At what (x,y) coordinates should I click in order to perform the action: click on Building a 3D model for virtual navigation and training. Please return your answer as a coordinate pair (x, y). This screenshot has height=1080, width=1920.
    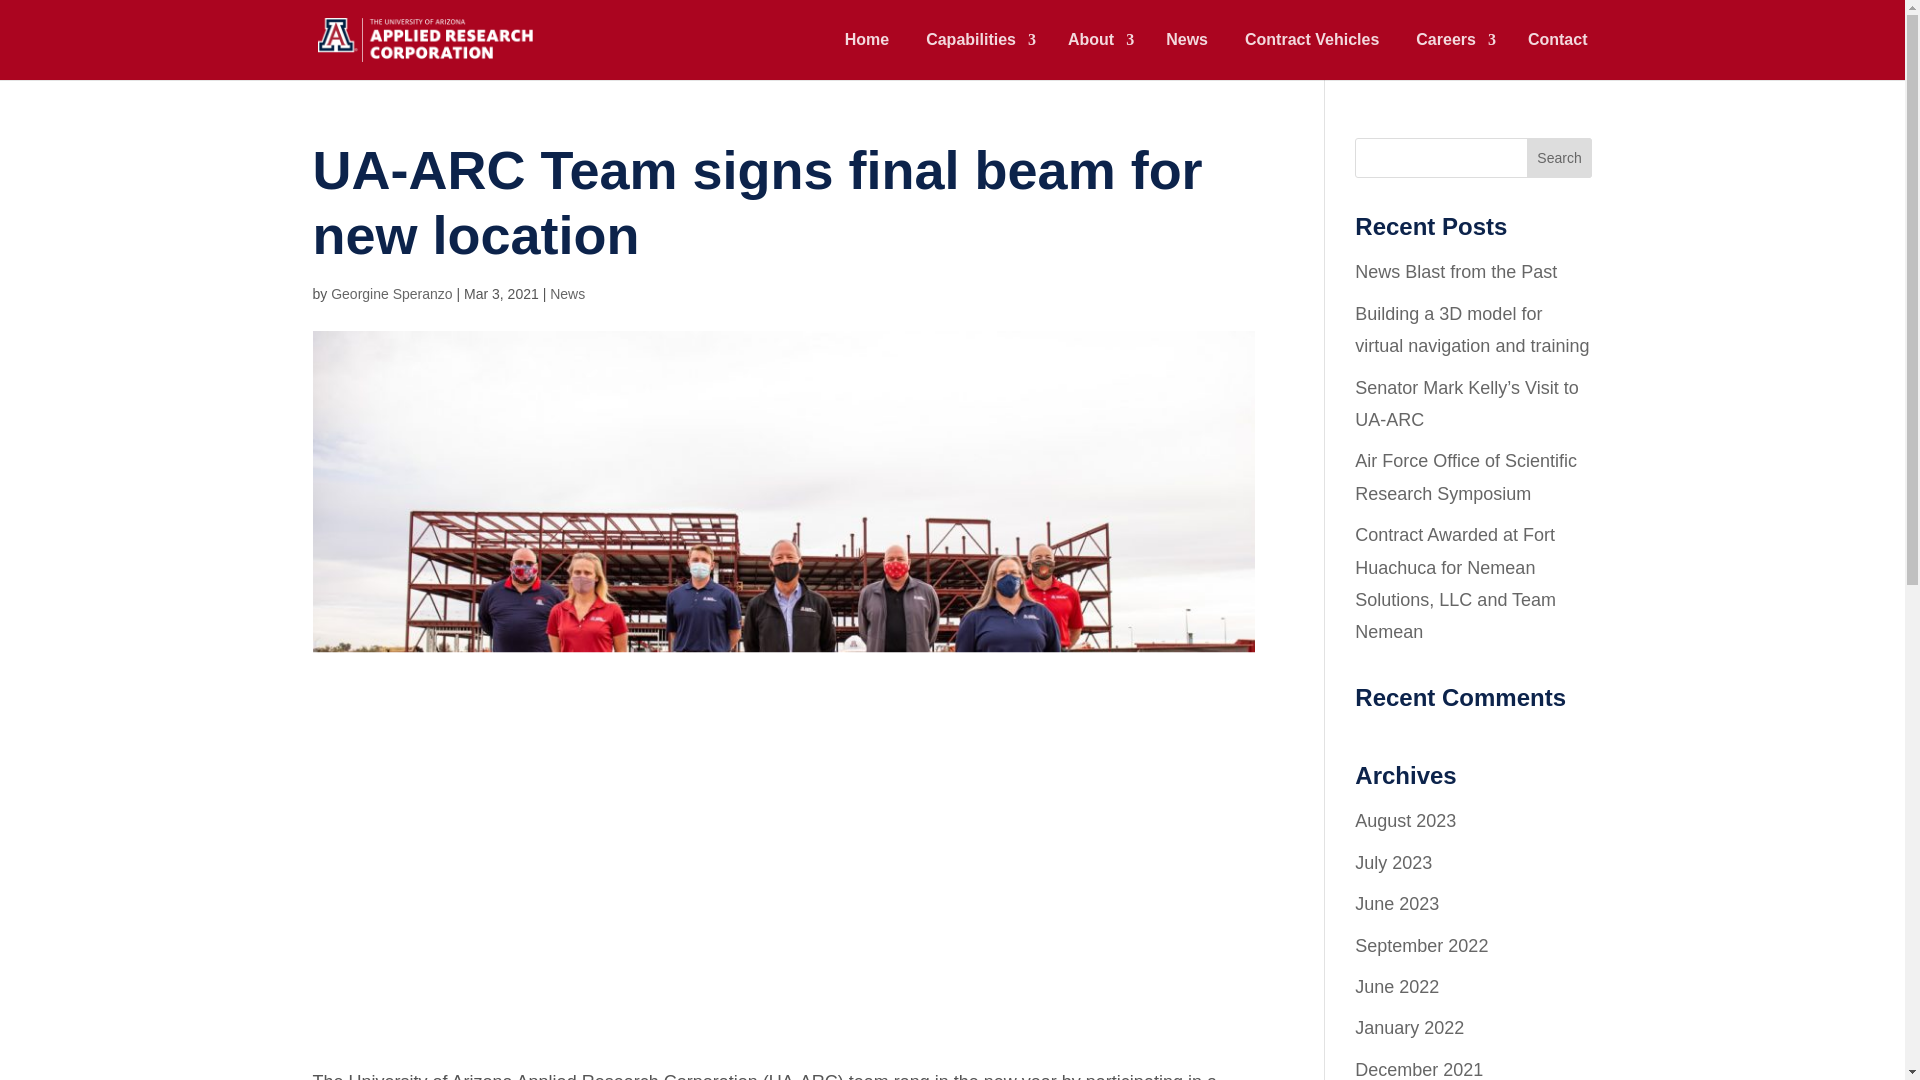
    Looking at the image, I should click on (1472, 330).